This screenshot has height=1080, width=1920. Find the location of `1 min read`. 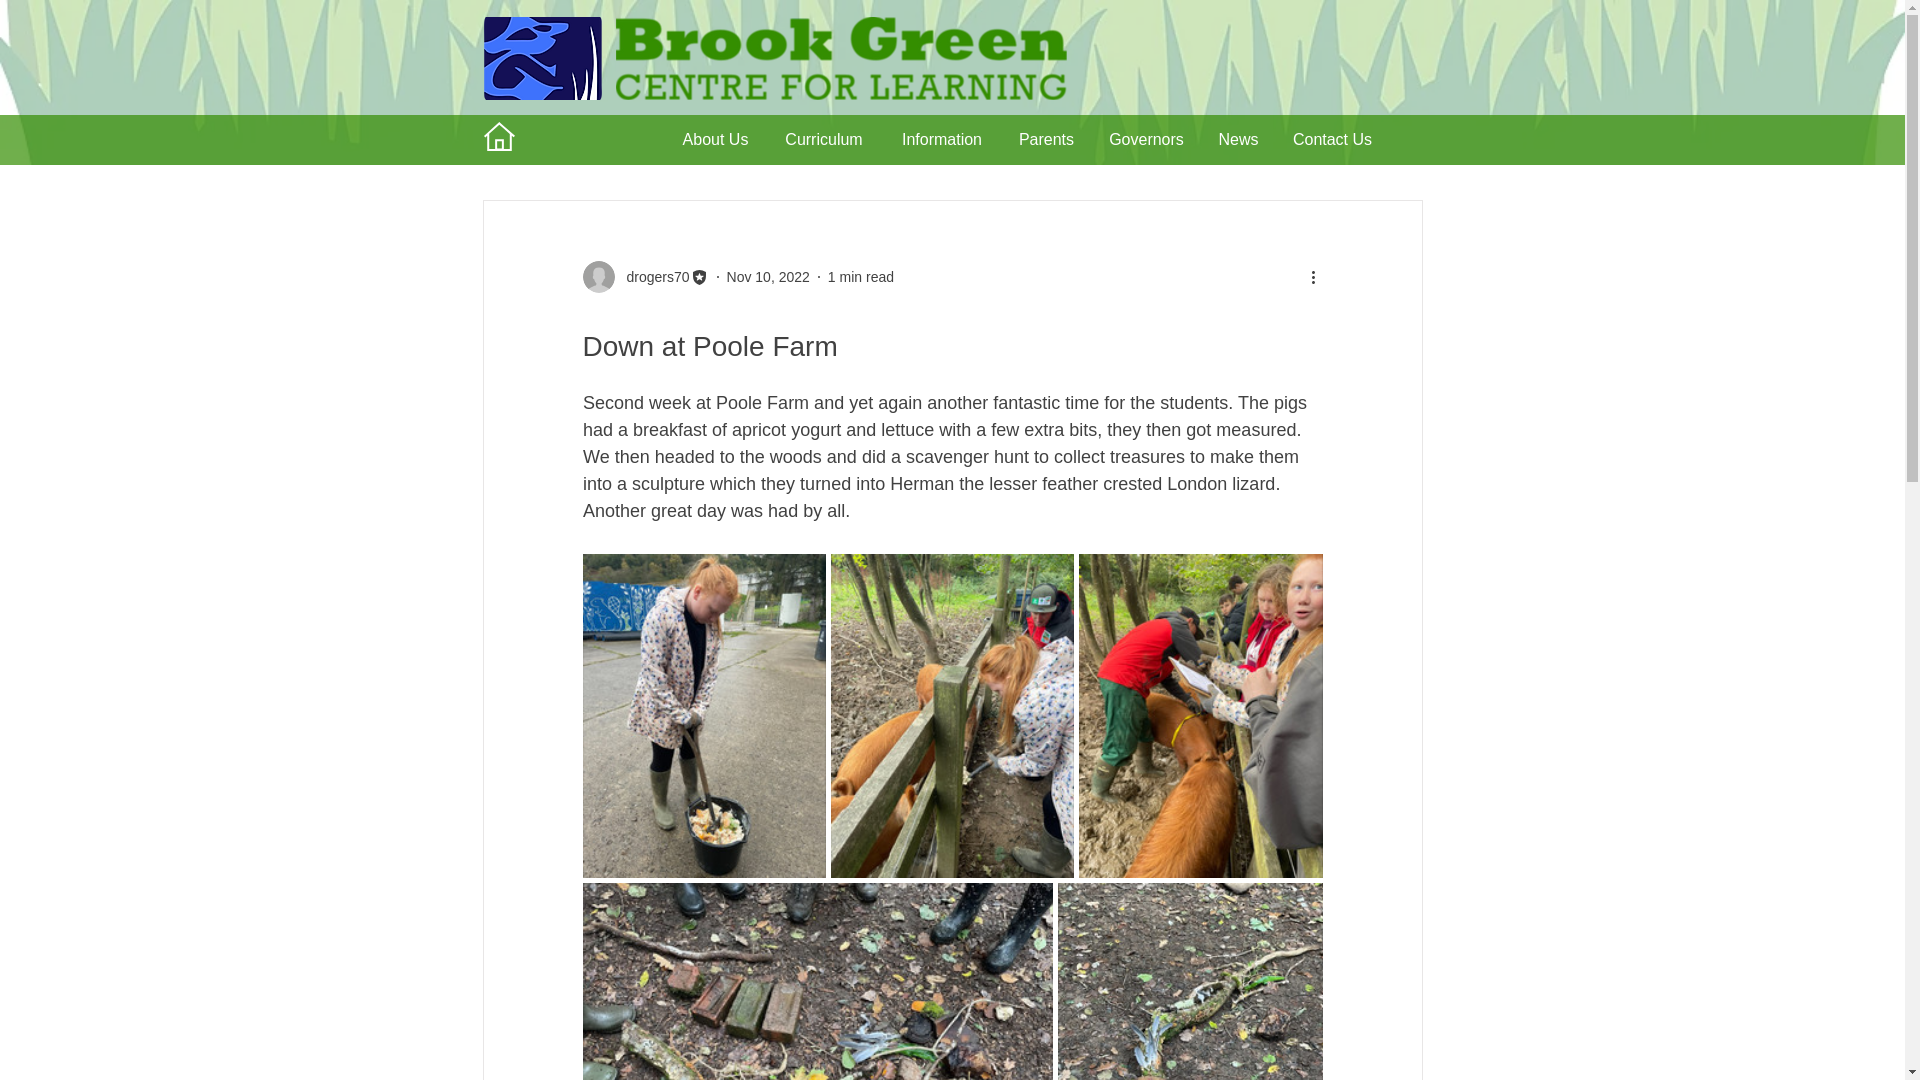

1 min read is located at coordinates (860, 276).